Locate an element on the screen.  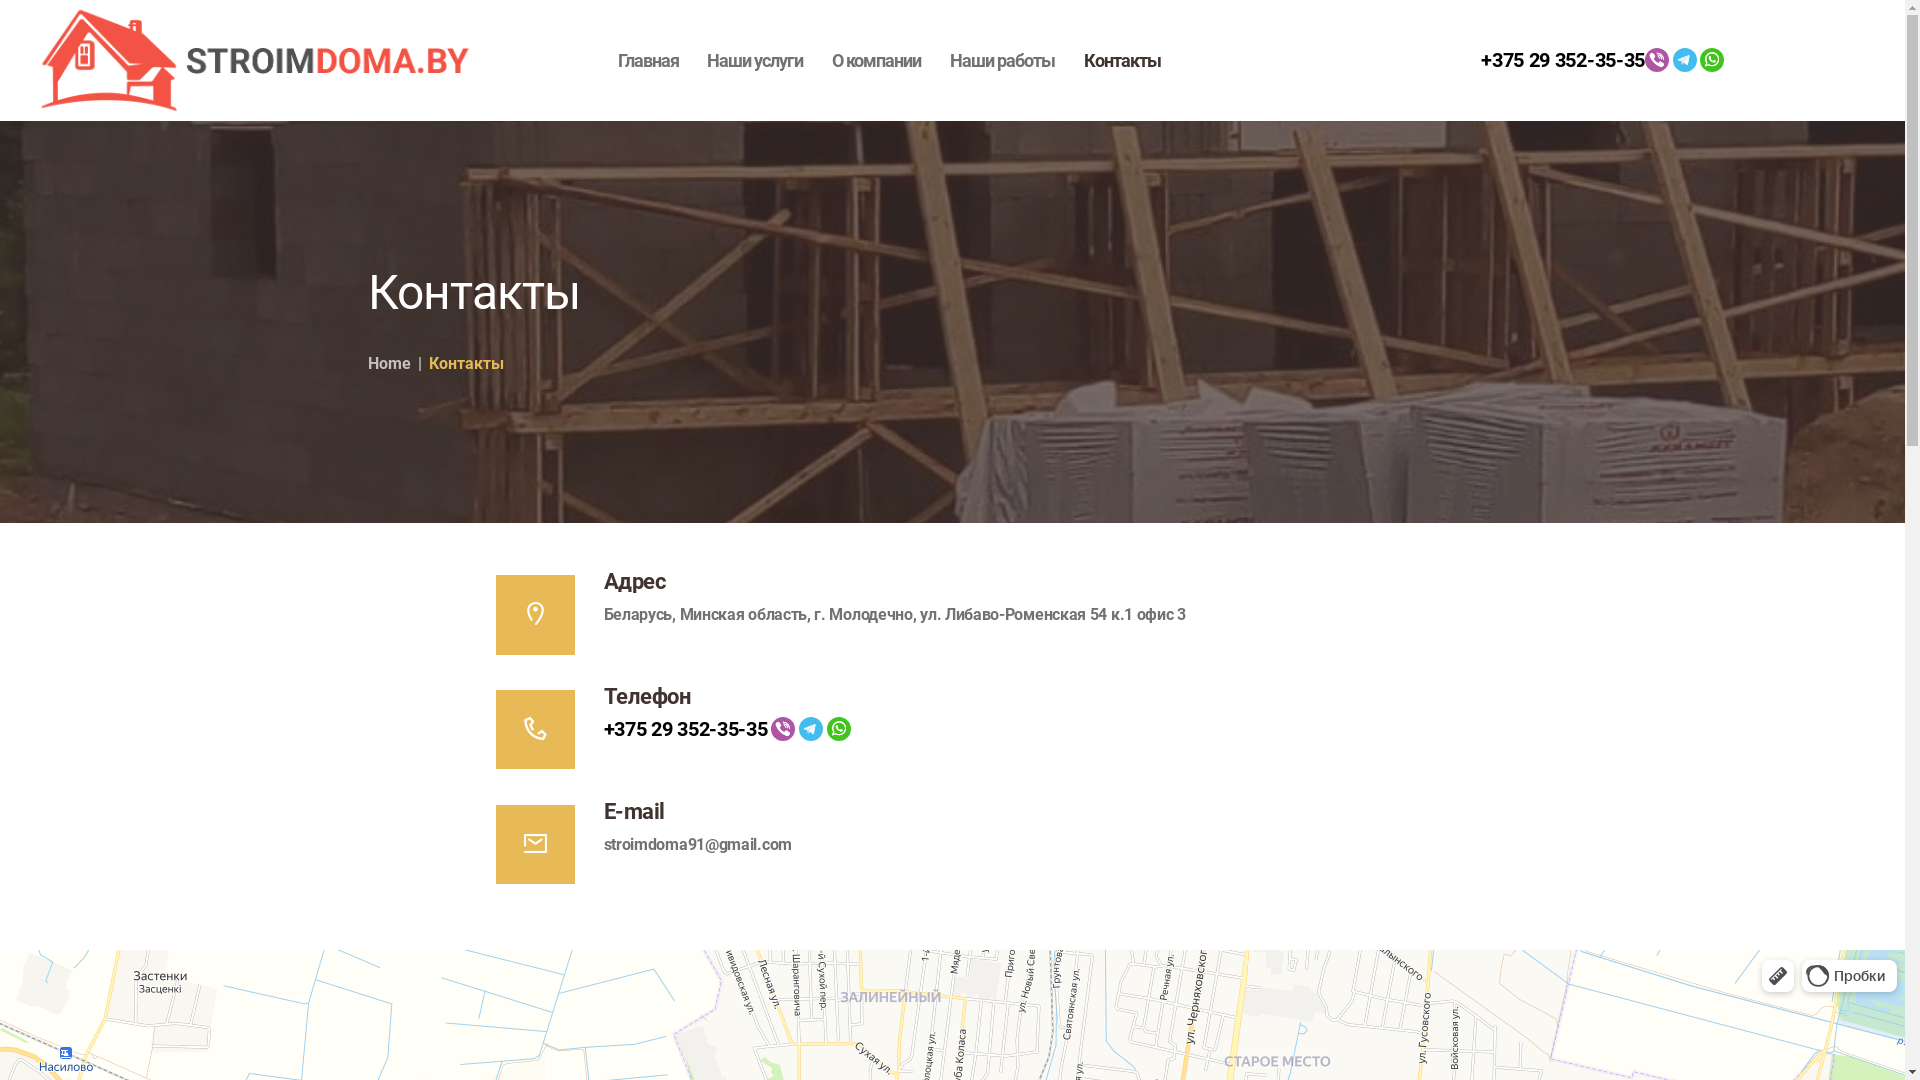
+375 29 352-35-35 is located at coordinates (686, 729).